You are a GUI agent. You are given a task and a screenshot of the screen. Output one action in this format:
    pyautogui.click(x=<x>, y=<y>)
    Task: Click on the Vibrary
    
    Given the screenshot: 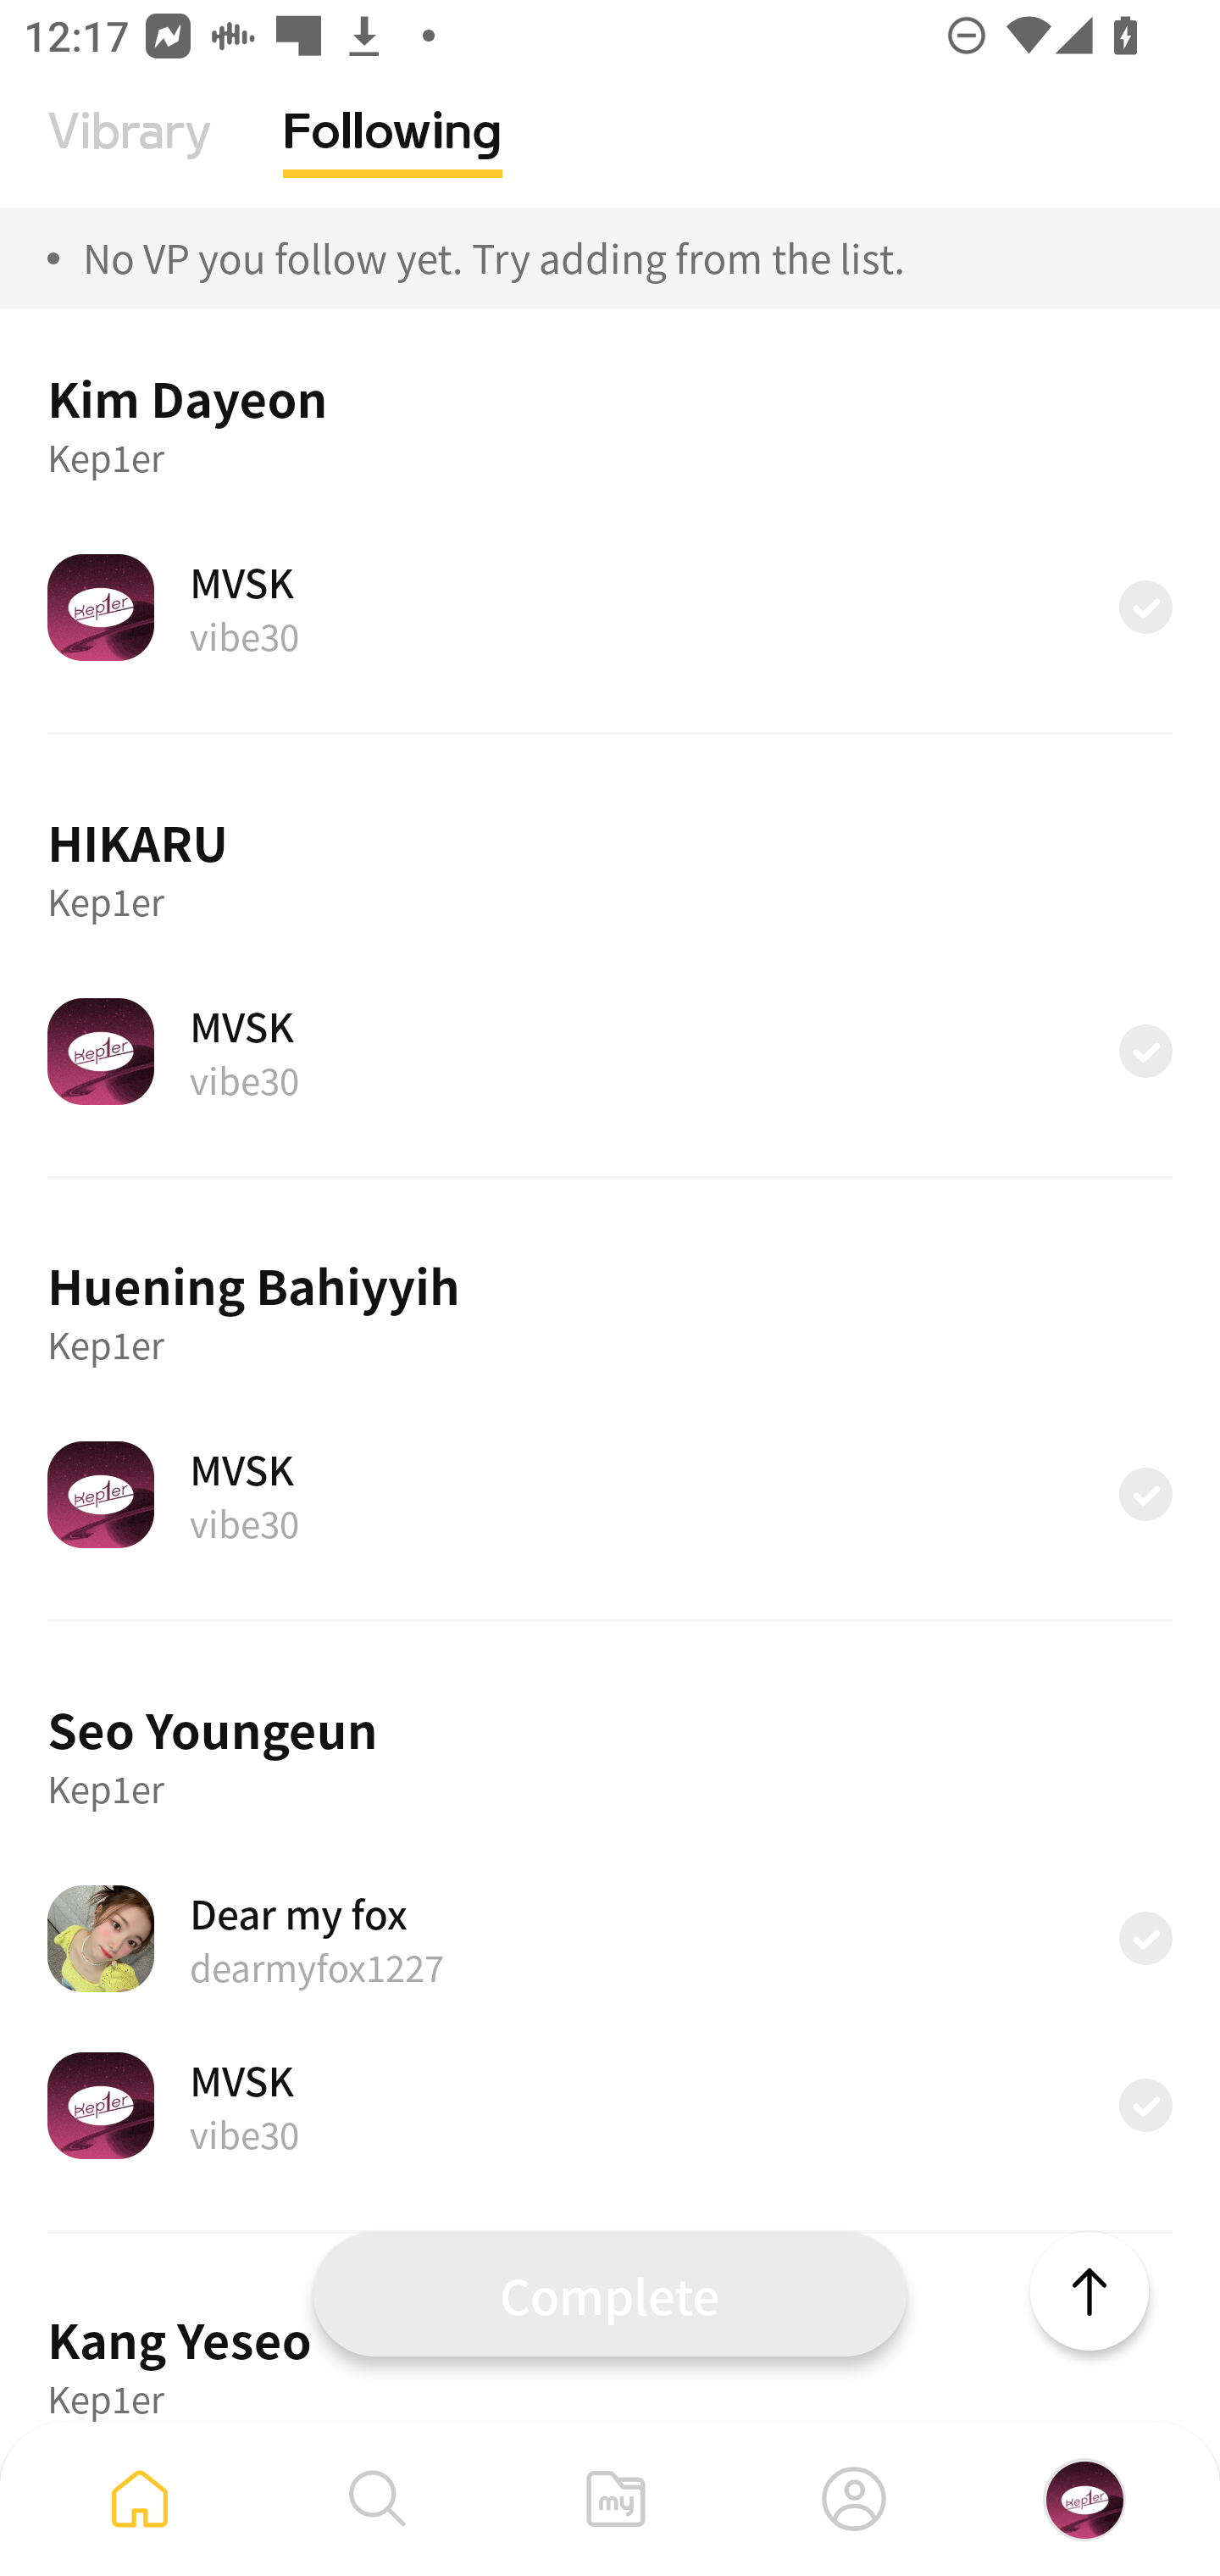 What is the action you would take?
    pyautogui.click(x=130, y=157)
    